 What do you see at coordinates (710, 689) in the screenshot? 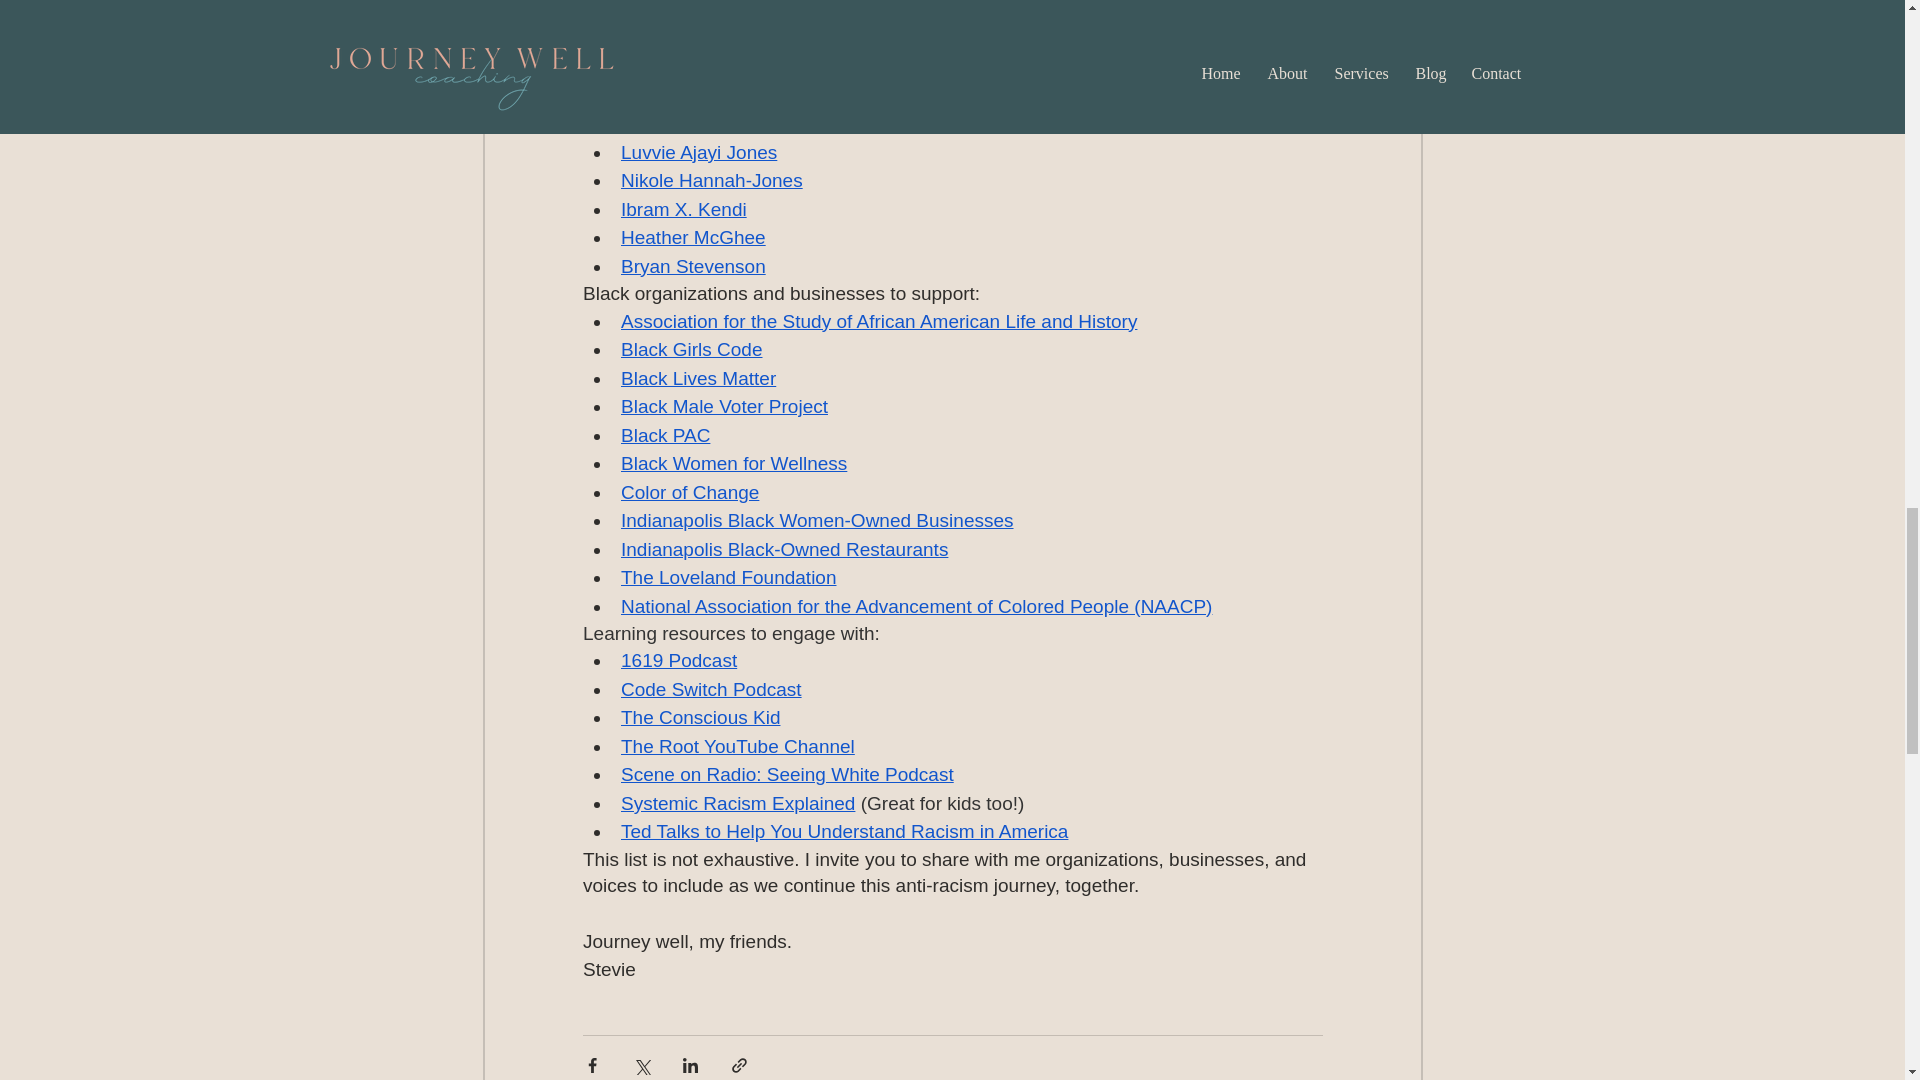
I see `Code Switch Podcast` at bounding box center [710, 689].